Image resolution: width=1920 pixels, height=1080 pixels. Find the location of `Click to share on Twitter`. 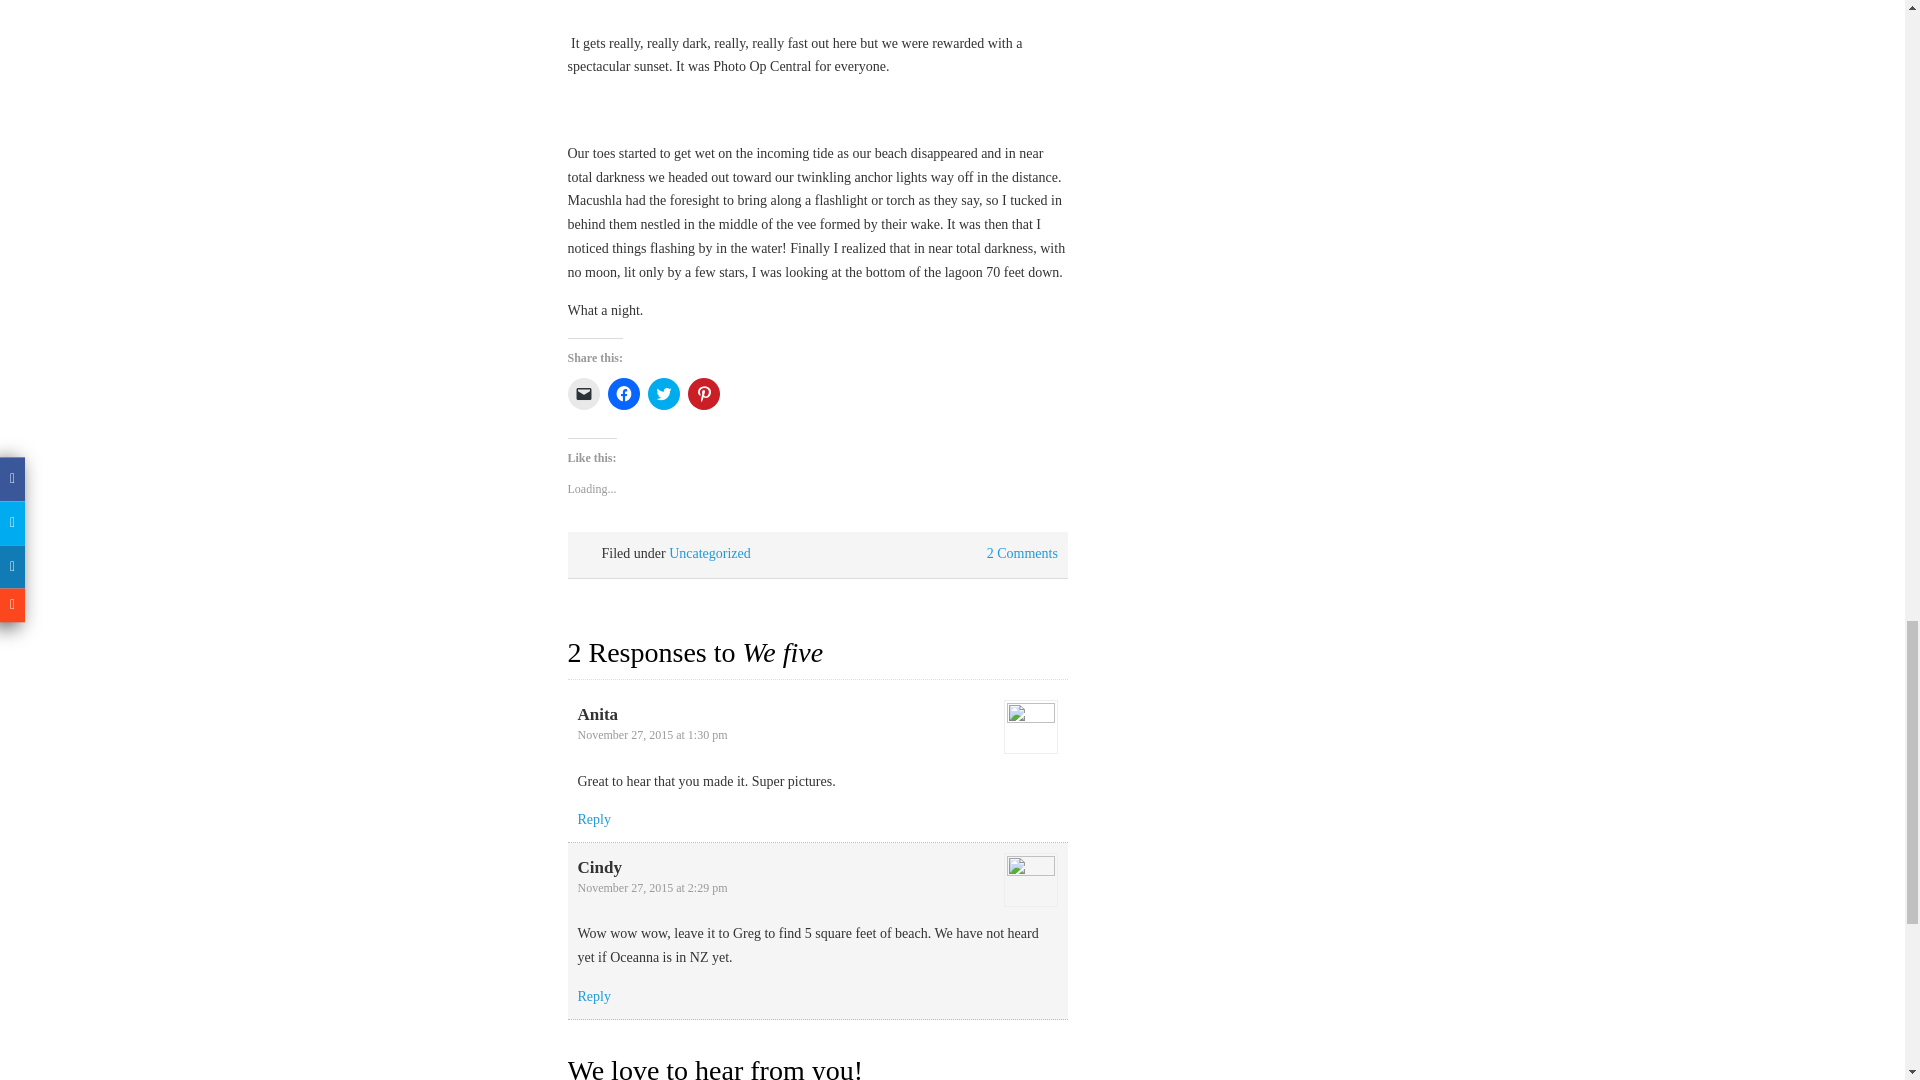

Click to share on Twitter is located at coordinates (664, 394).